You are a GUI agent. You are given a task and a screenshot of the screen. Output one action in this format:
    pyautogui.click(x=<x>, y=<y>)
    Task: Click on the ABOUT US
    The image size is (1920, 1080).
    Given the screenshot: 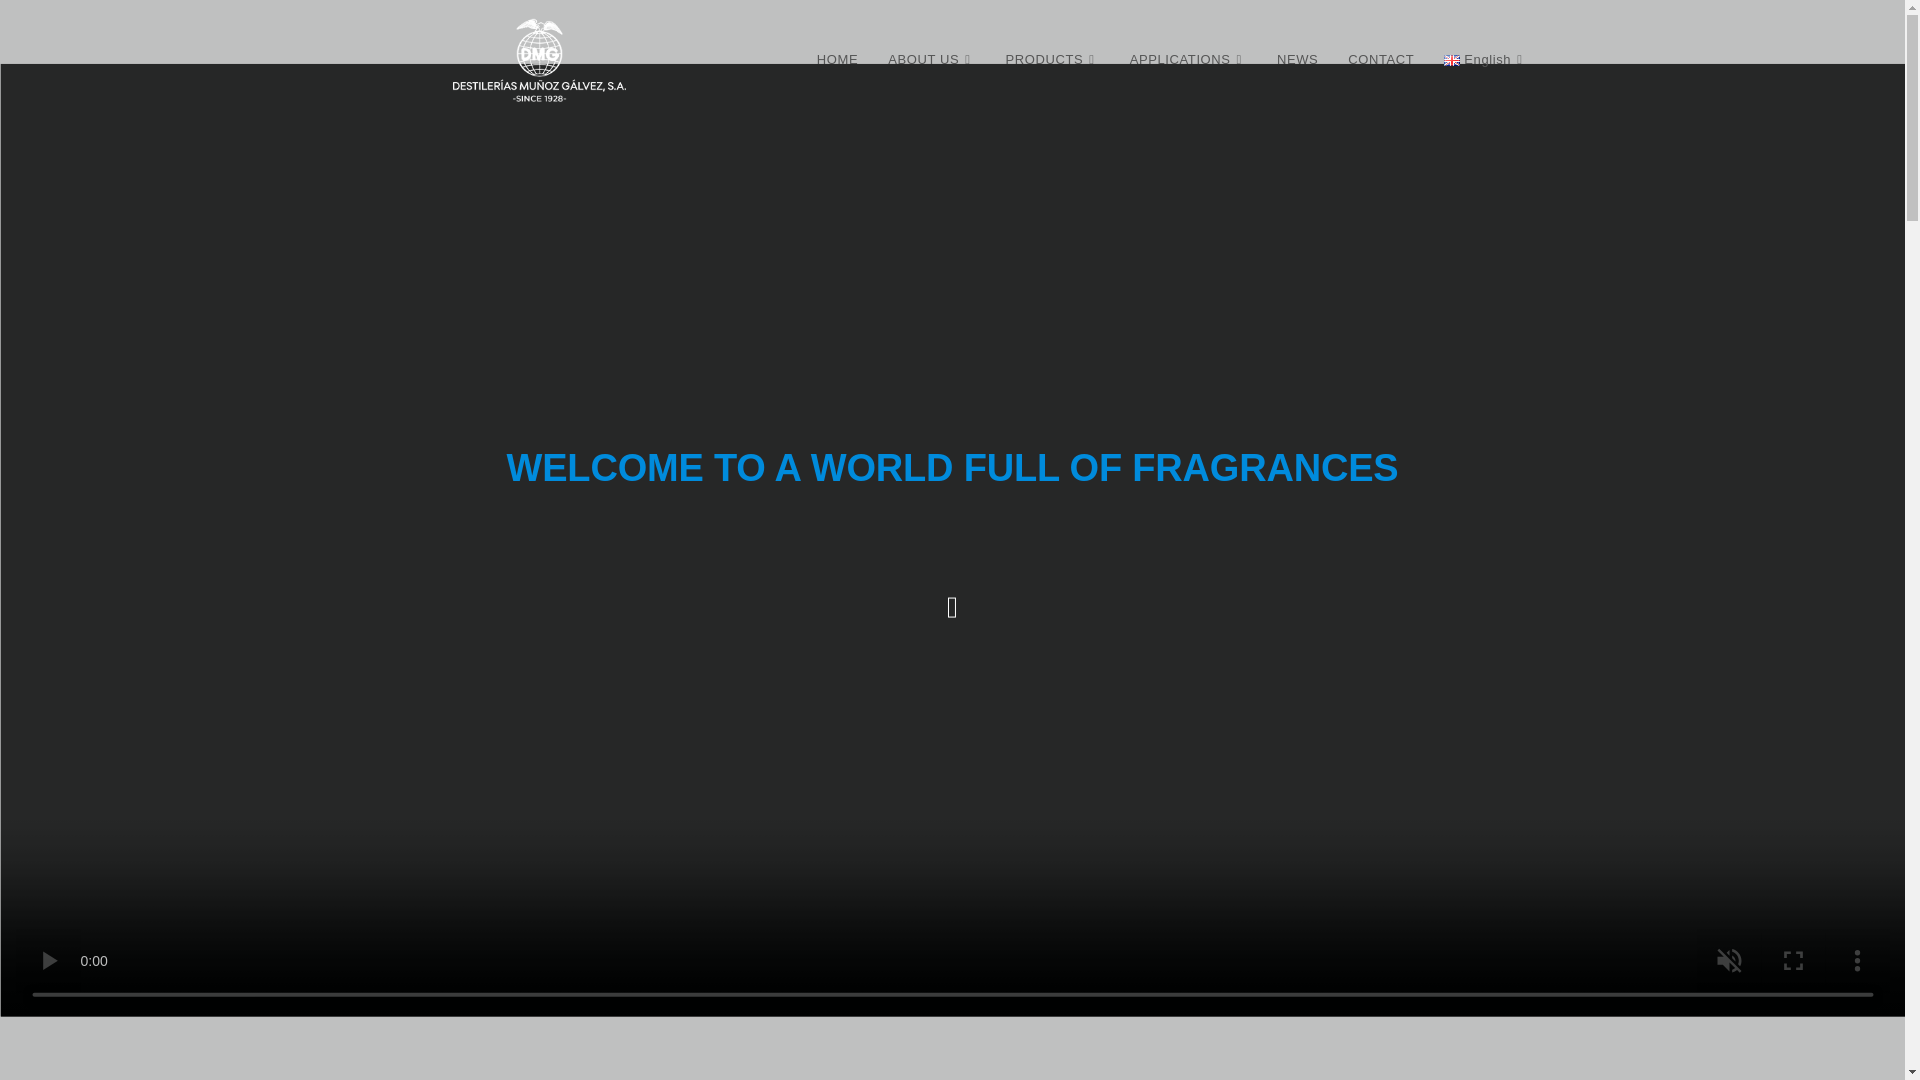 What is the action you would take?
    pyautogui.click(x=932, y=60)
    